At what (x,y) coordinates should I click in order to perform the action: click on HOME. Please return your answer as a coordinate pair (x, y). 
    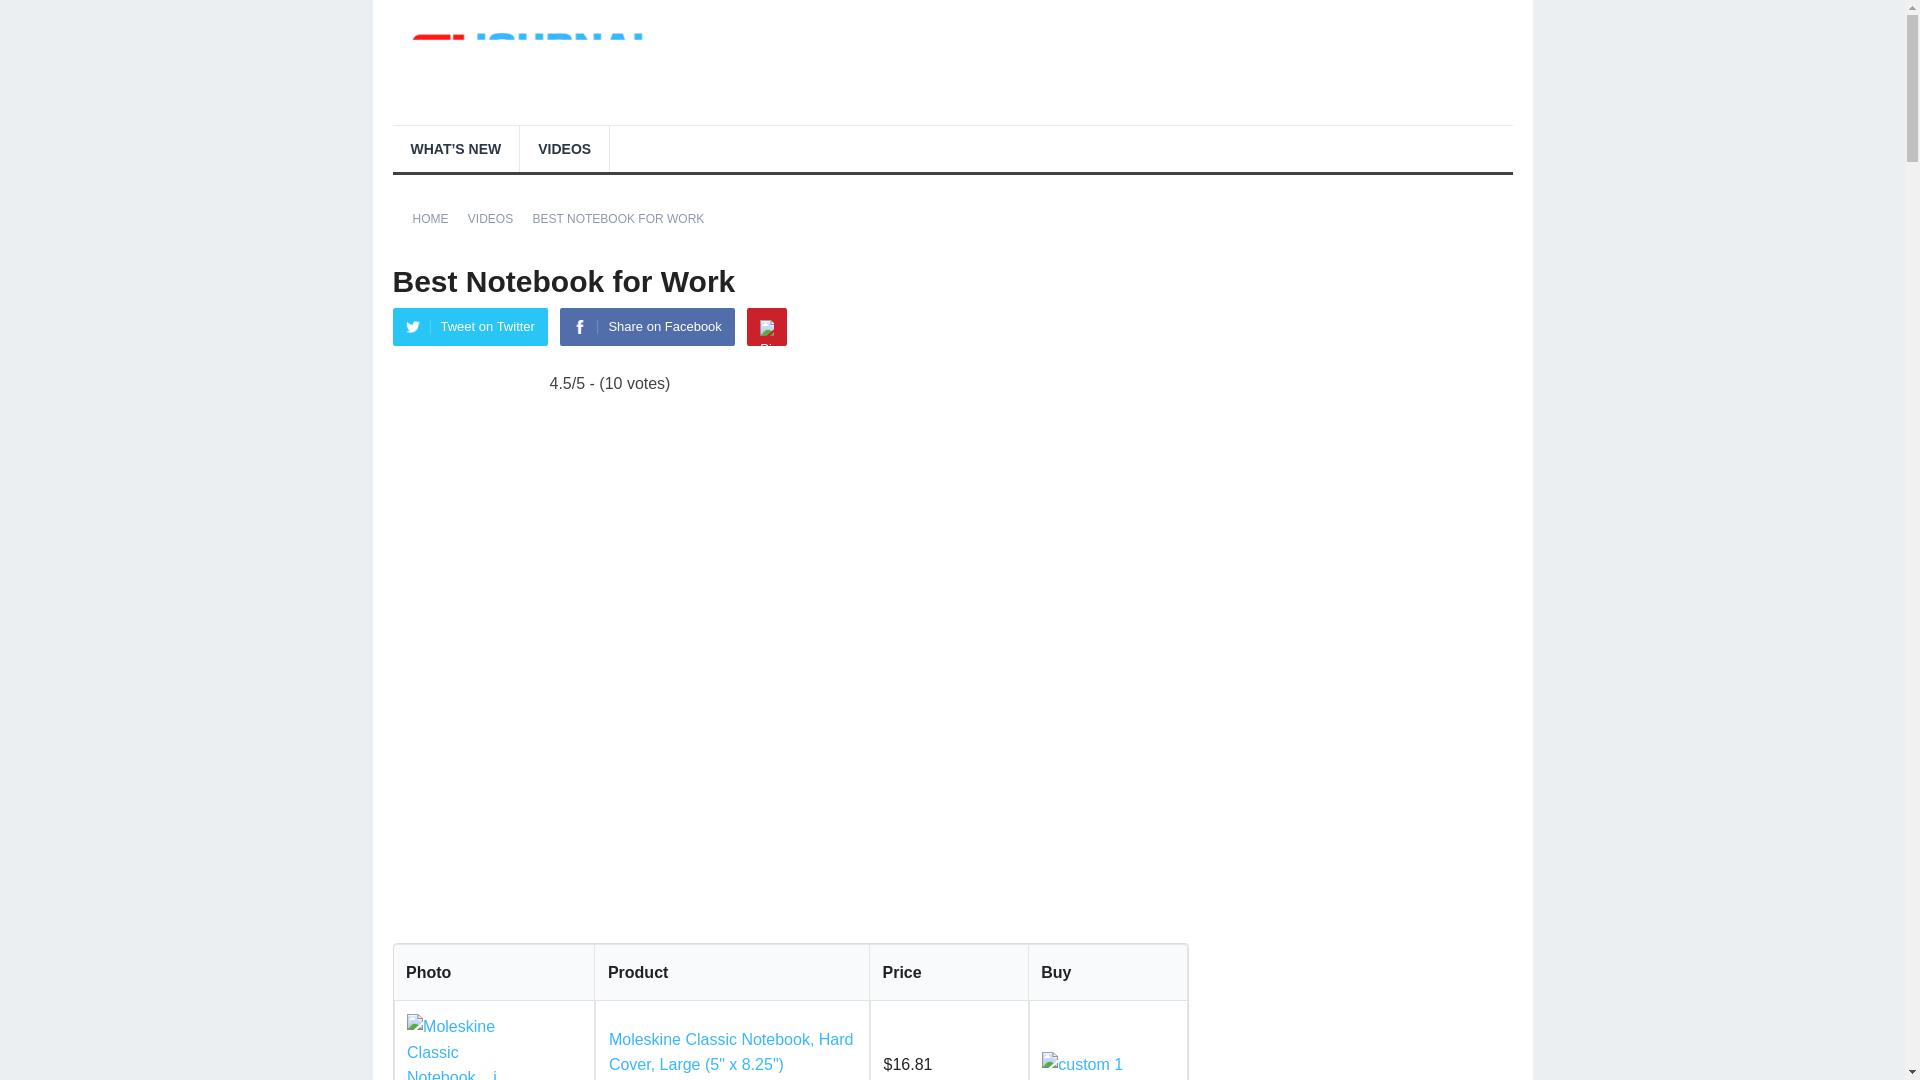
    Looking at the image, I should click on (437, 218).